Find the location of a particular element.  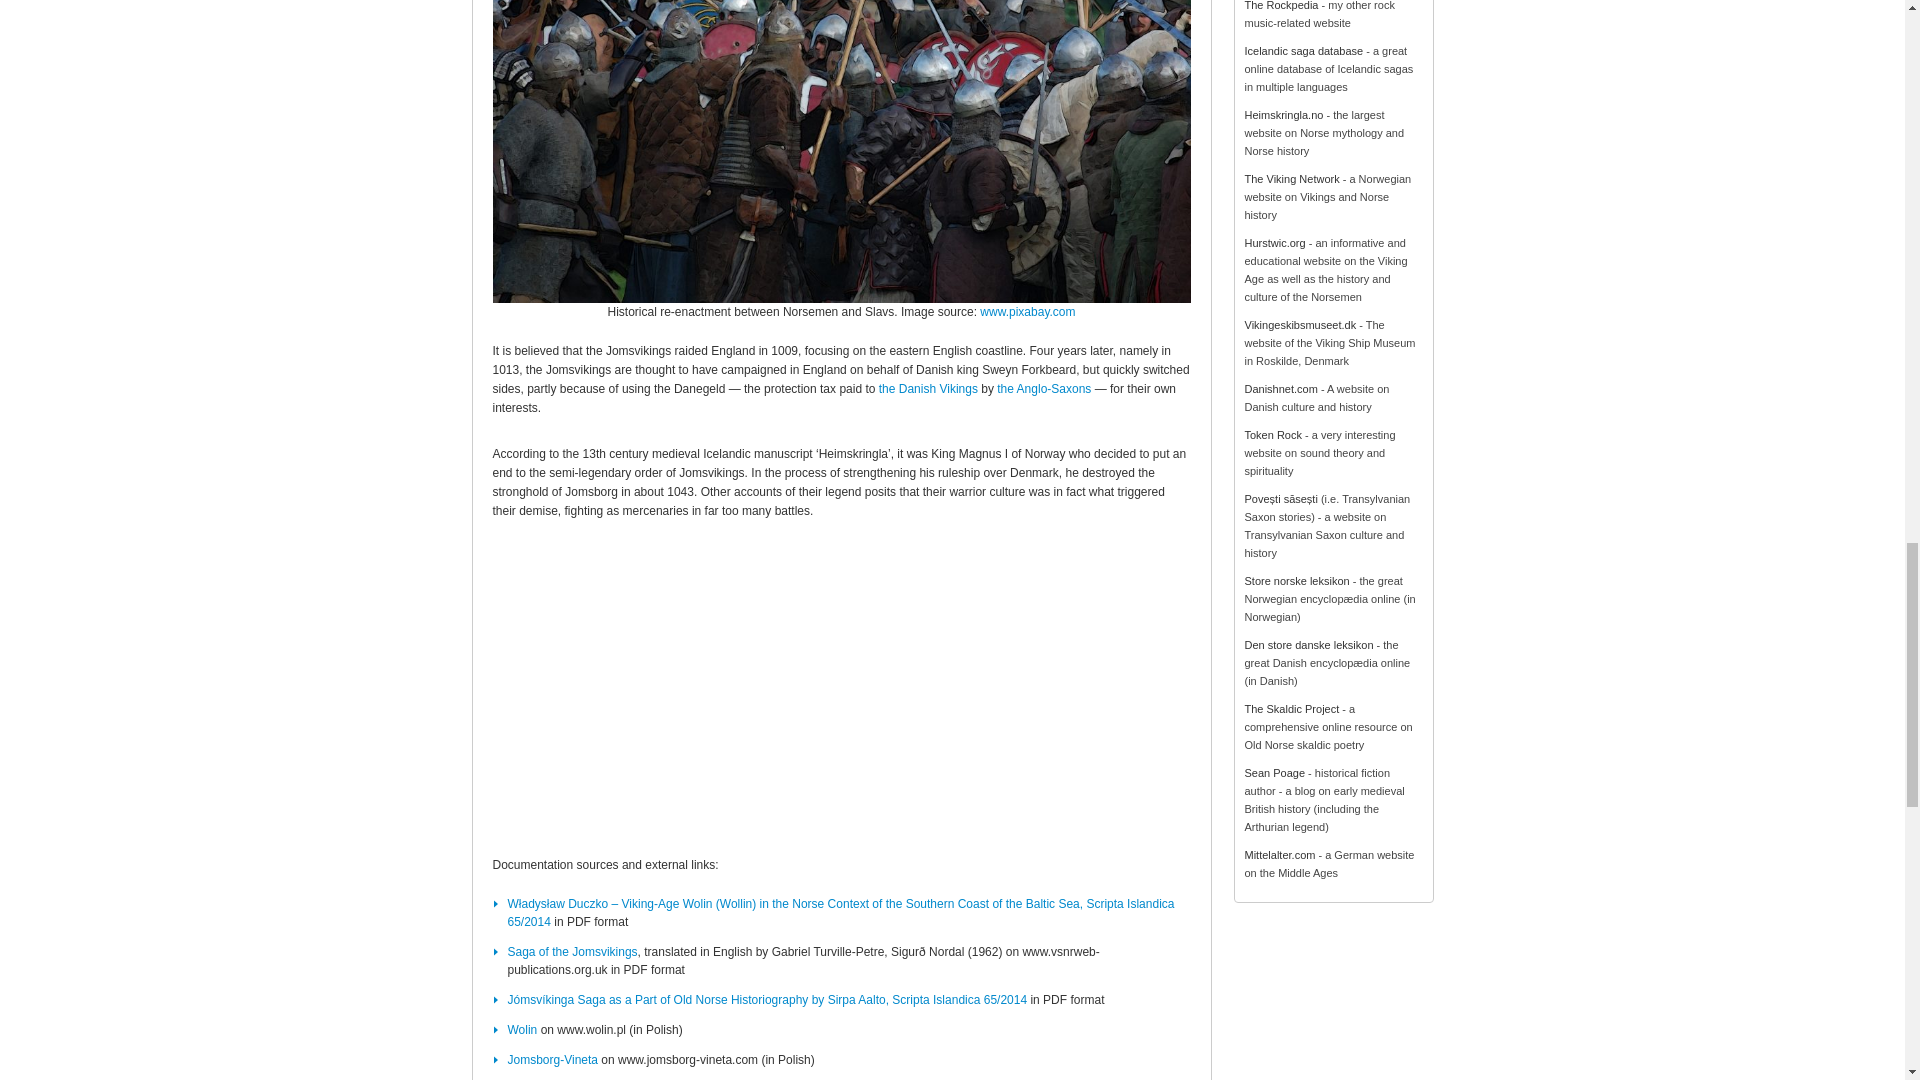

Saga of the Jomsvikings is located at coordinates (572, 952).